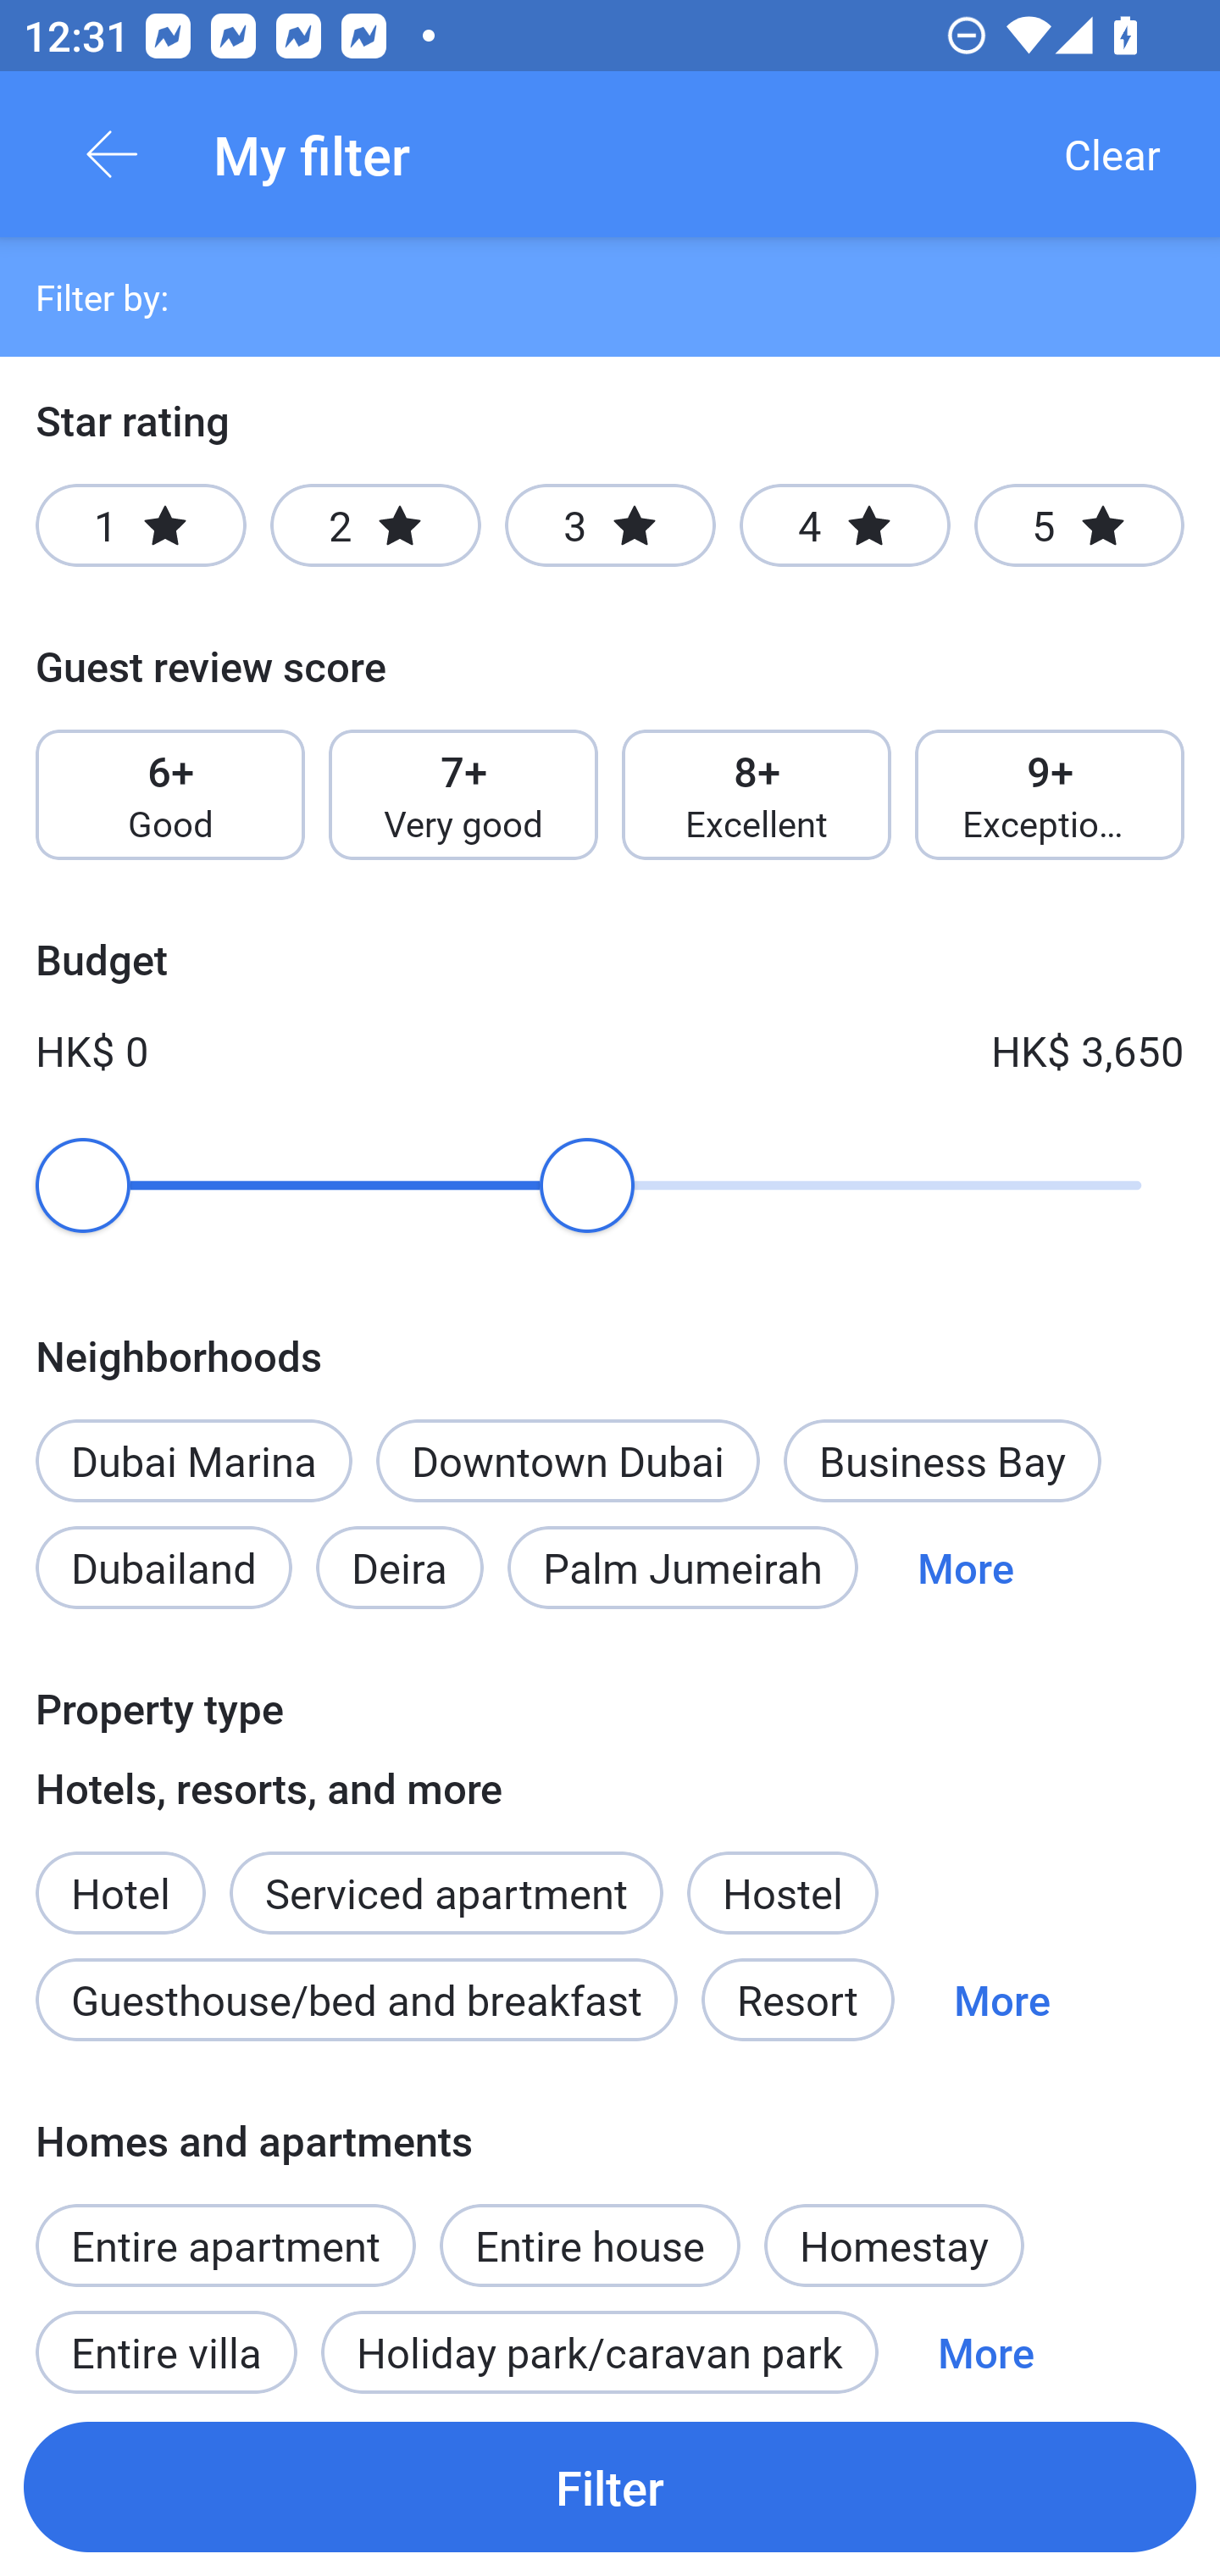 The image size is (1220, 2576). Describe the element at coordinates (568, 1460) in the screenshot. I see `Downtown Dubai` at that location.